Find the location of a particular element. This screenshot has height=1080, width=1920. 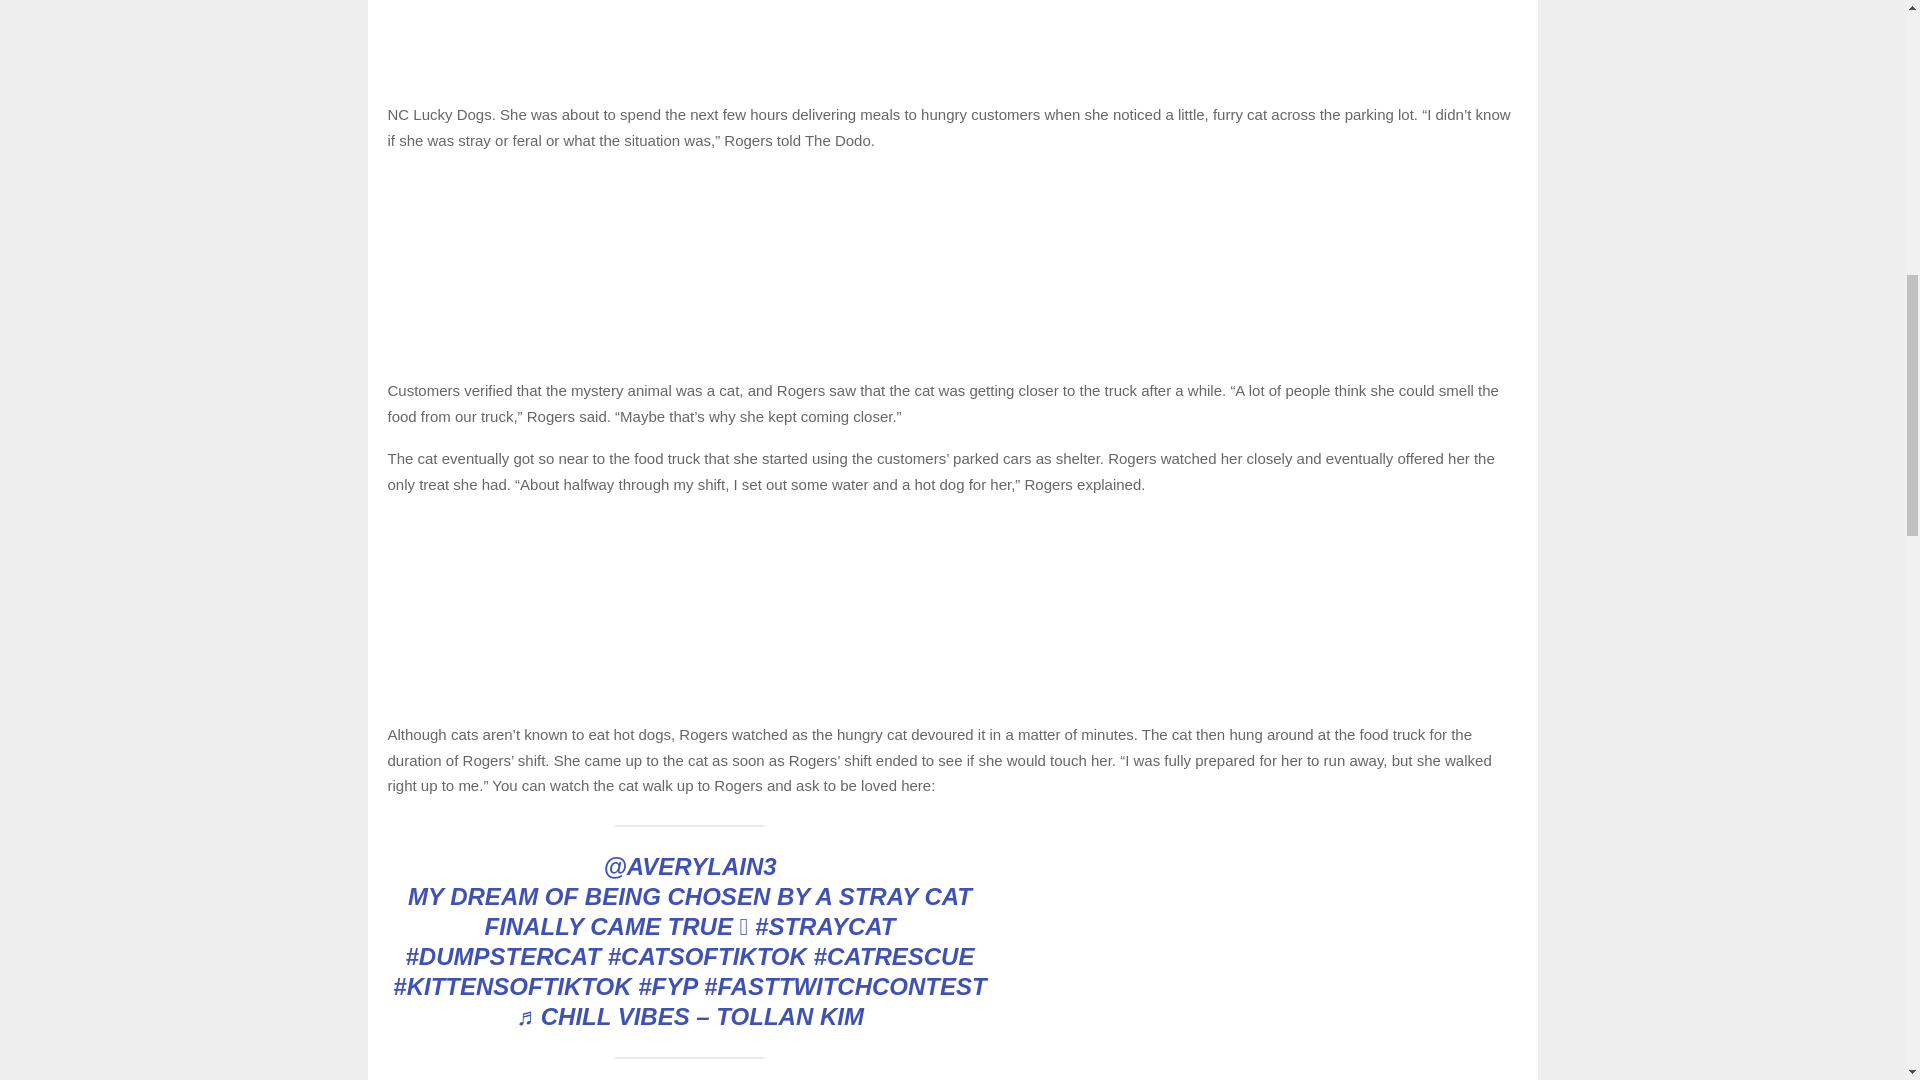

catrescue is located at coordinates (894, 956).